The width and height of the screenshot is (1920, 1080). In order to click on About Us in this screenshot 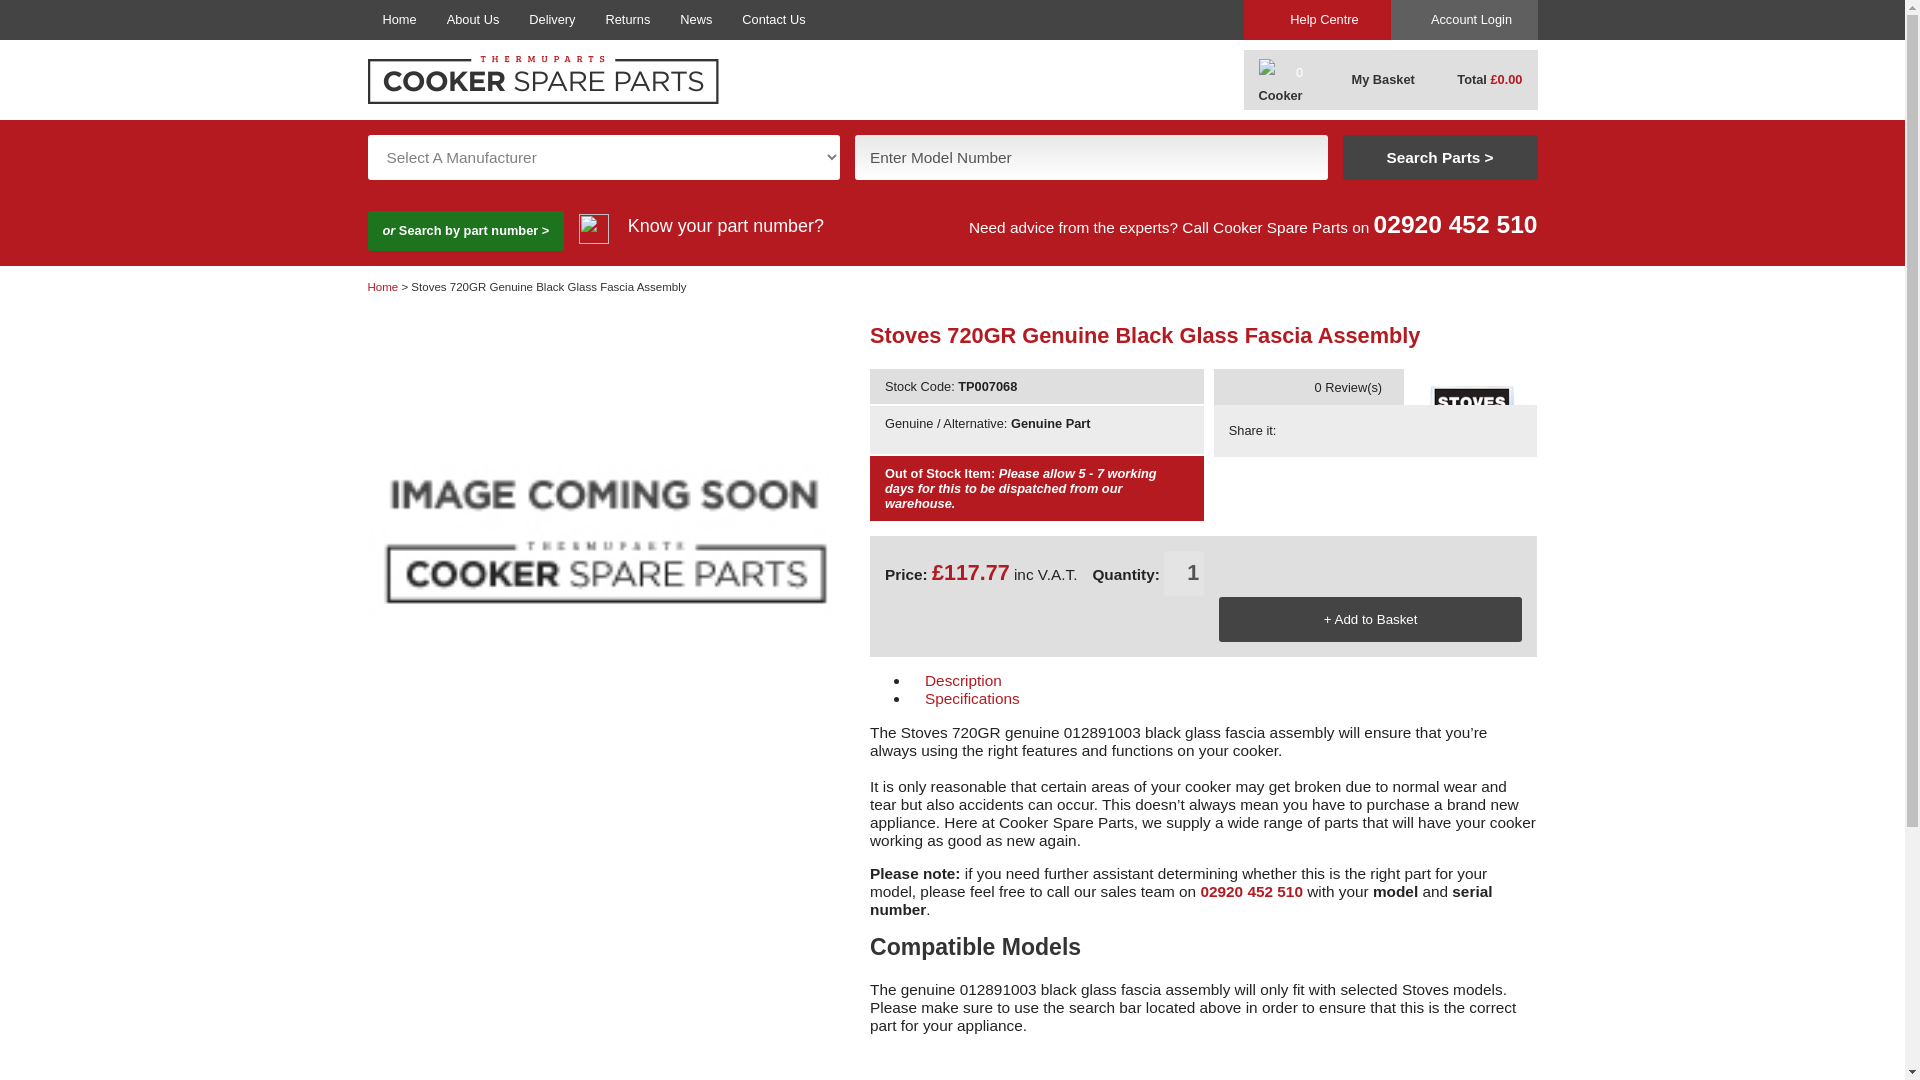, I will do `click(473, 20)`.